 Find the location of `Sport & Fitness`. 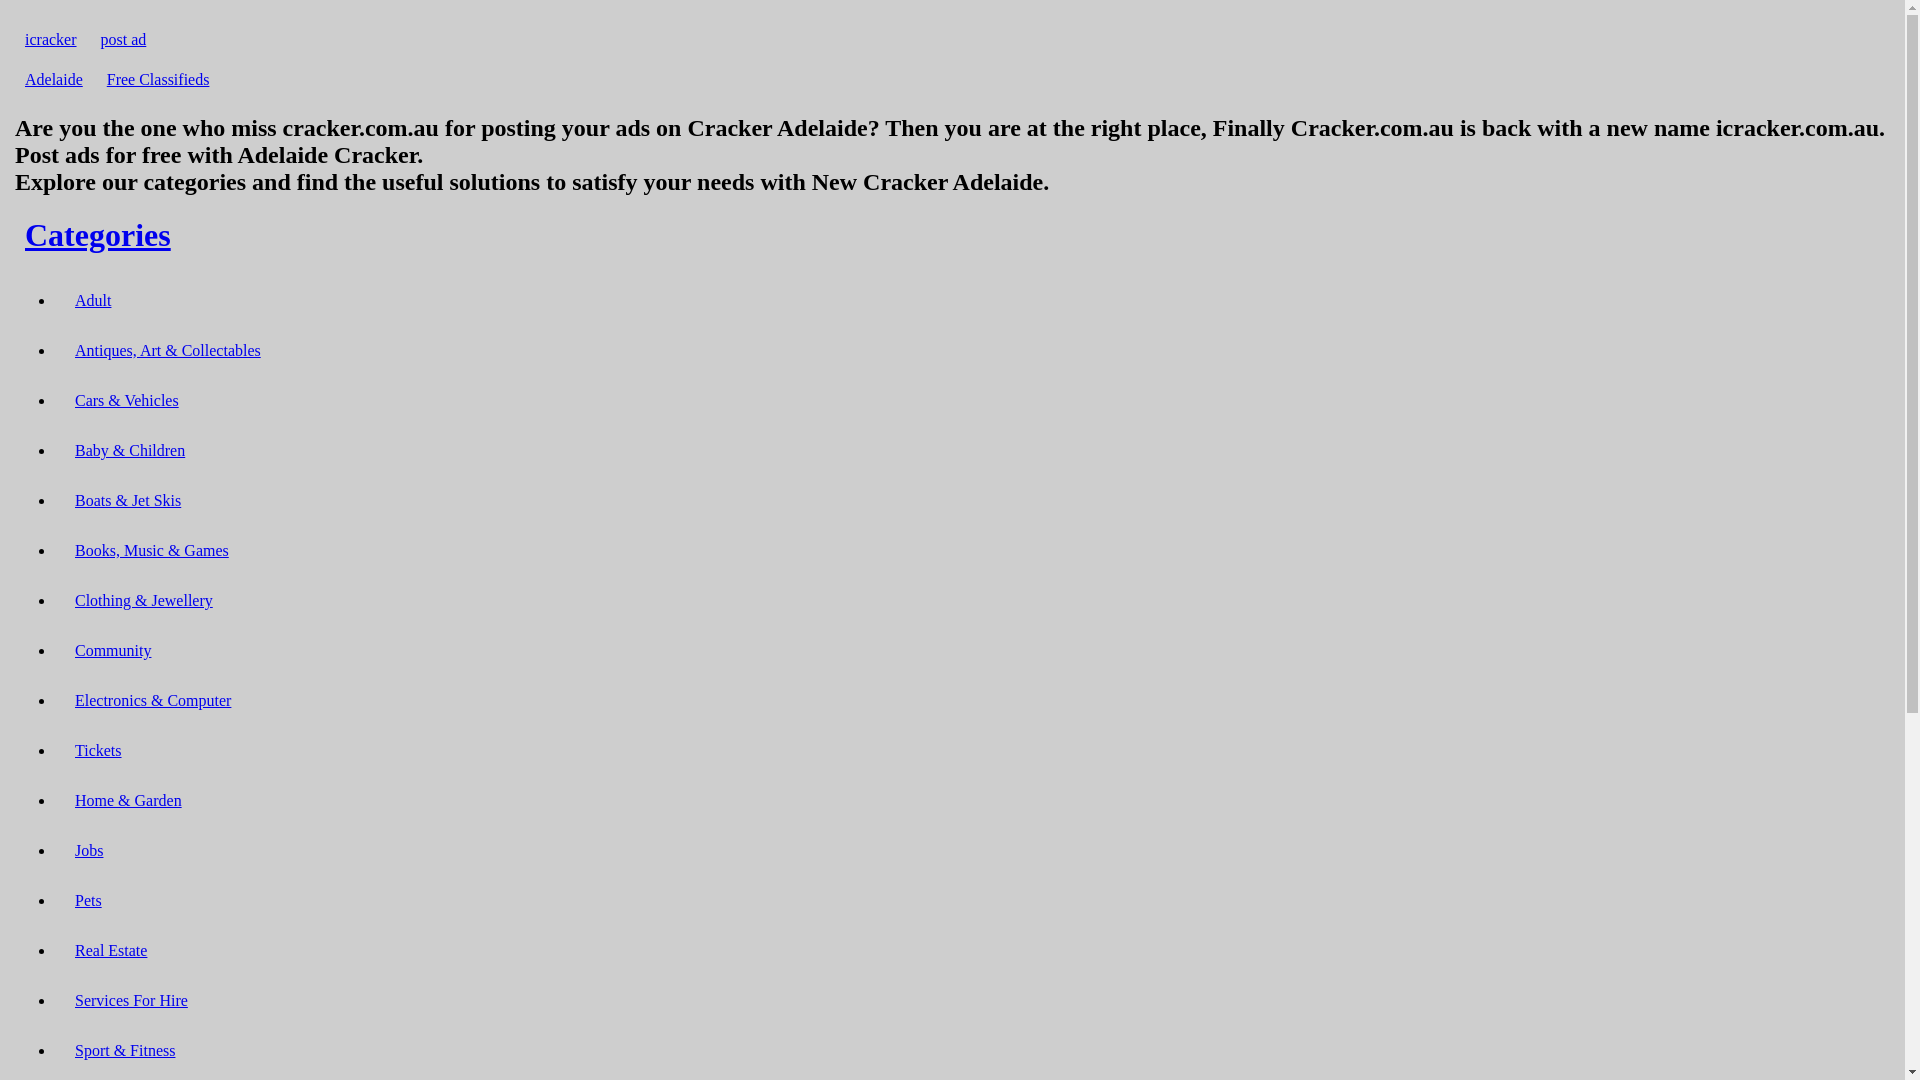

Sport & Fitness is located at coordinates (125, 1050).